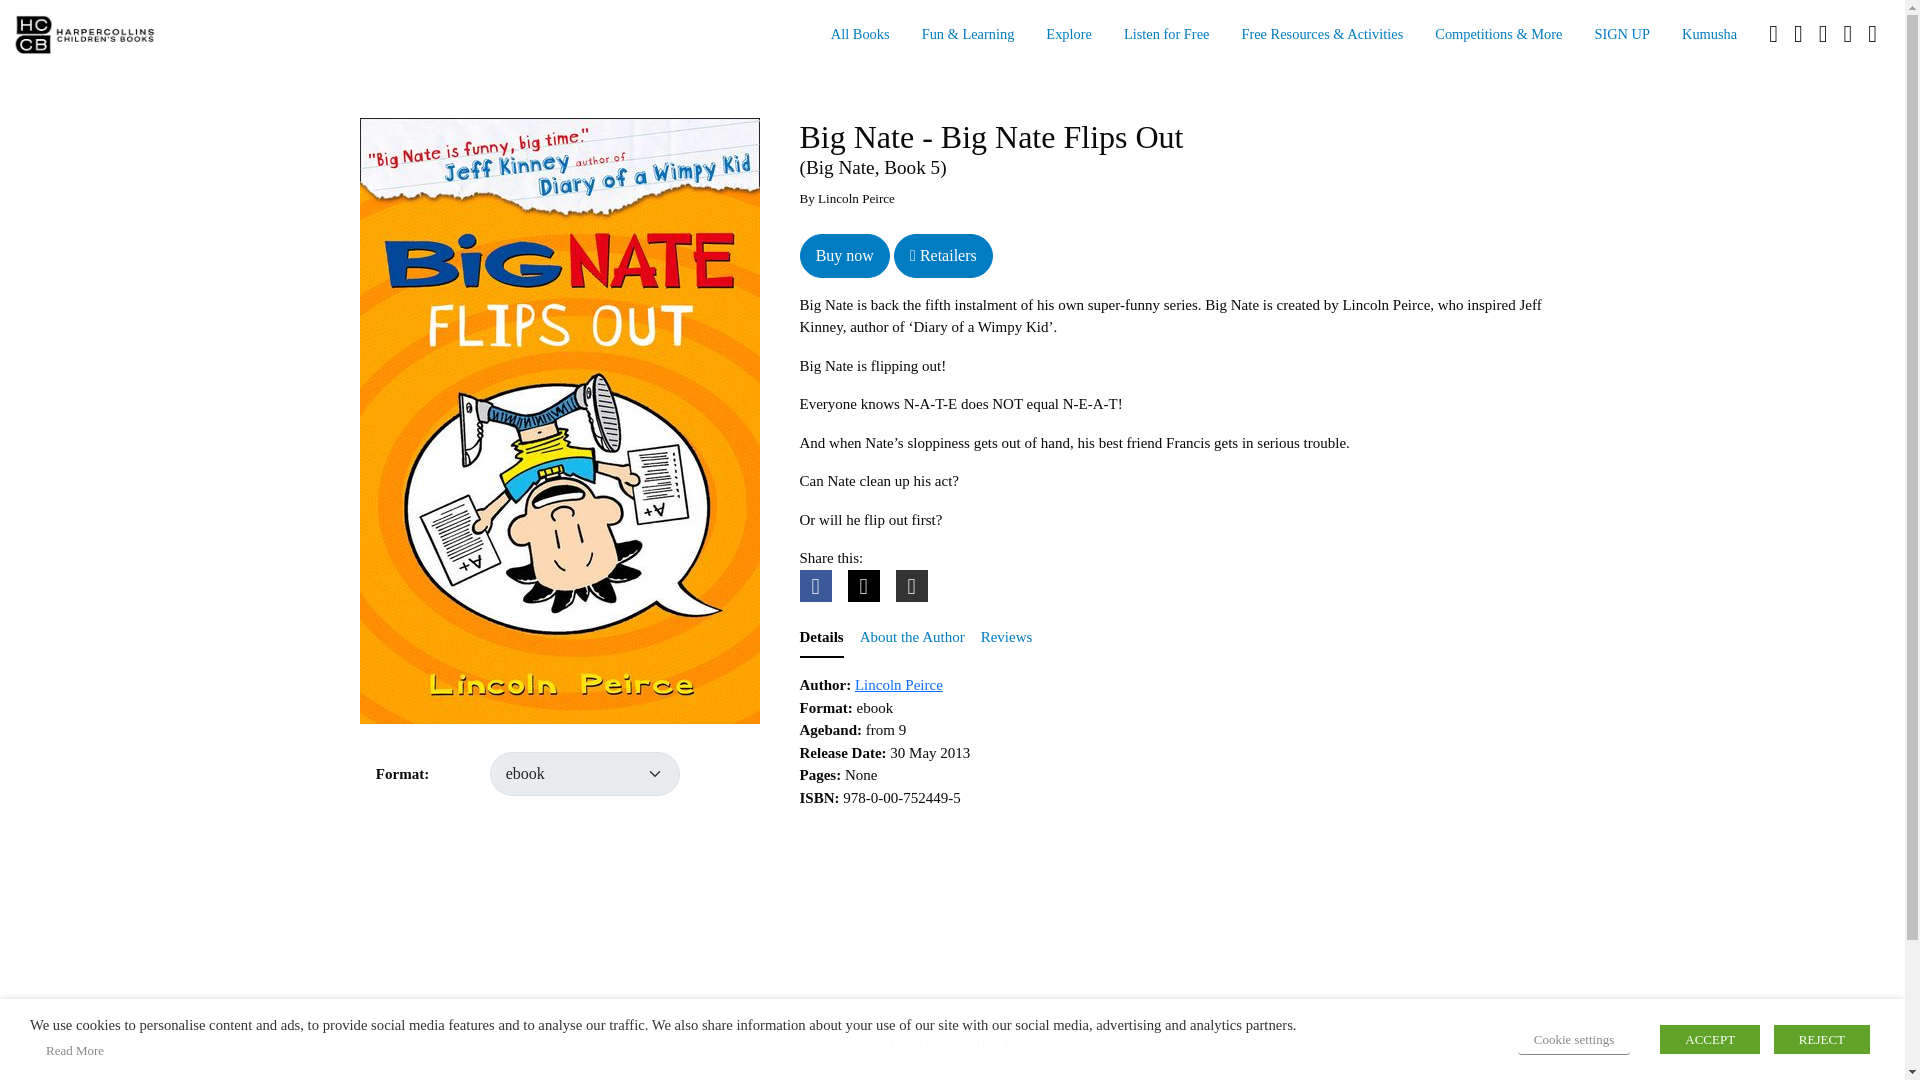 The width and height of the screenshot is (1920, 1080). What do you see at coordinates (1798, 36) in the screenshot?
I see `instagram` at bounding box center [1798, 36].